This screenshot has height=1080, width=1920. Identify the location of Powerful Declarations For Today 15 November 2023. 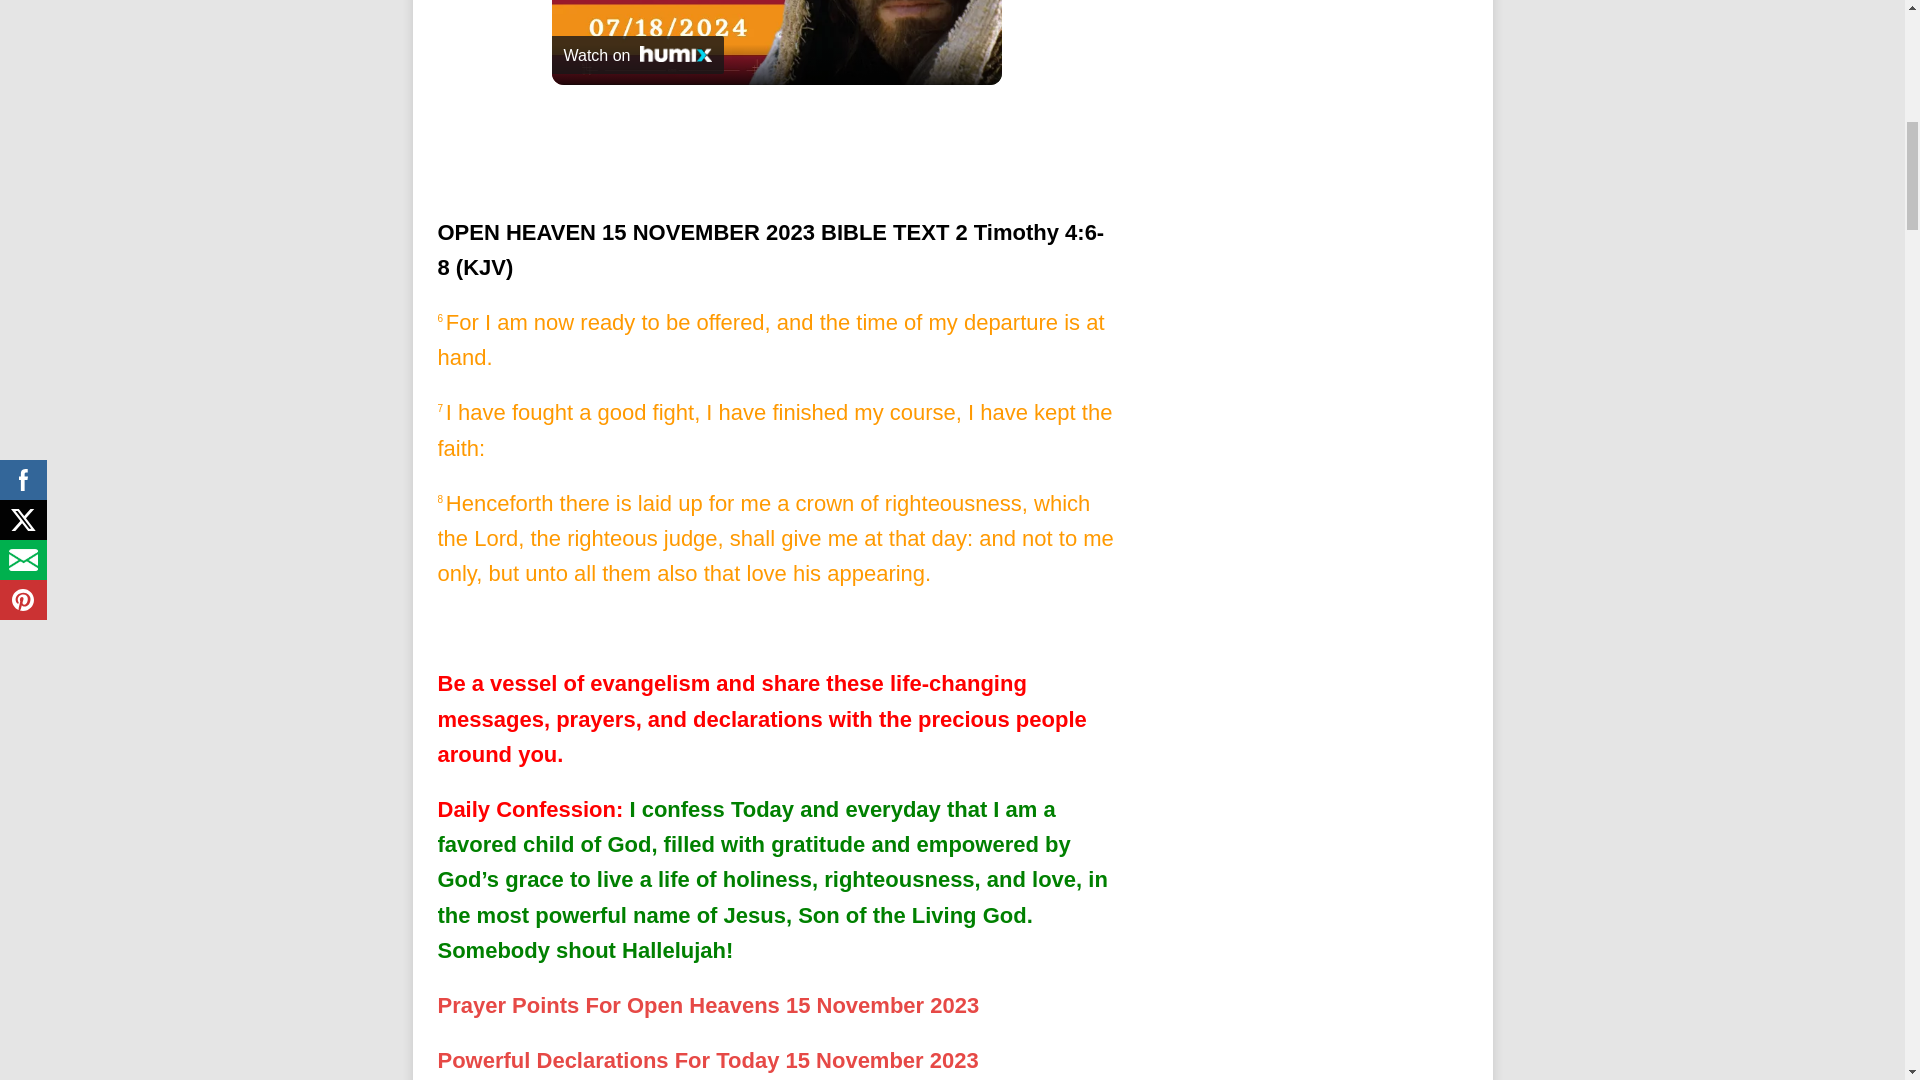
(708, 1060).